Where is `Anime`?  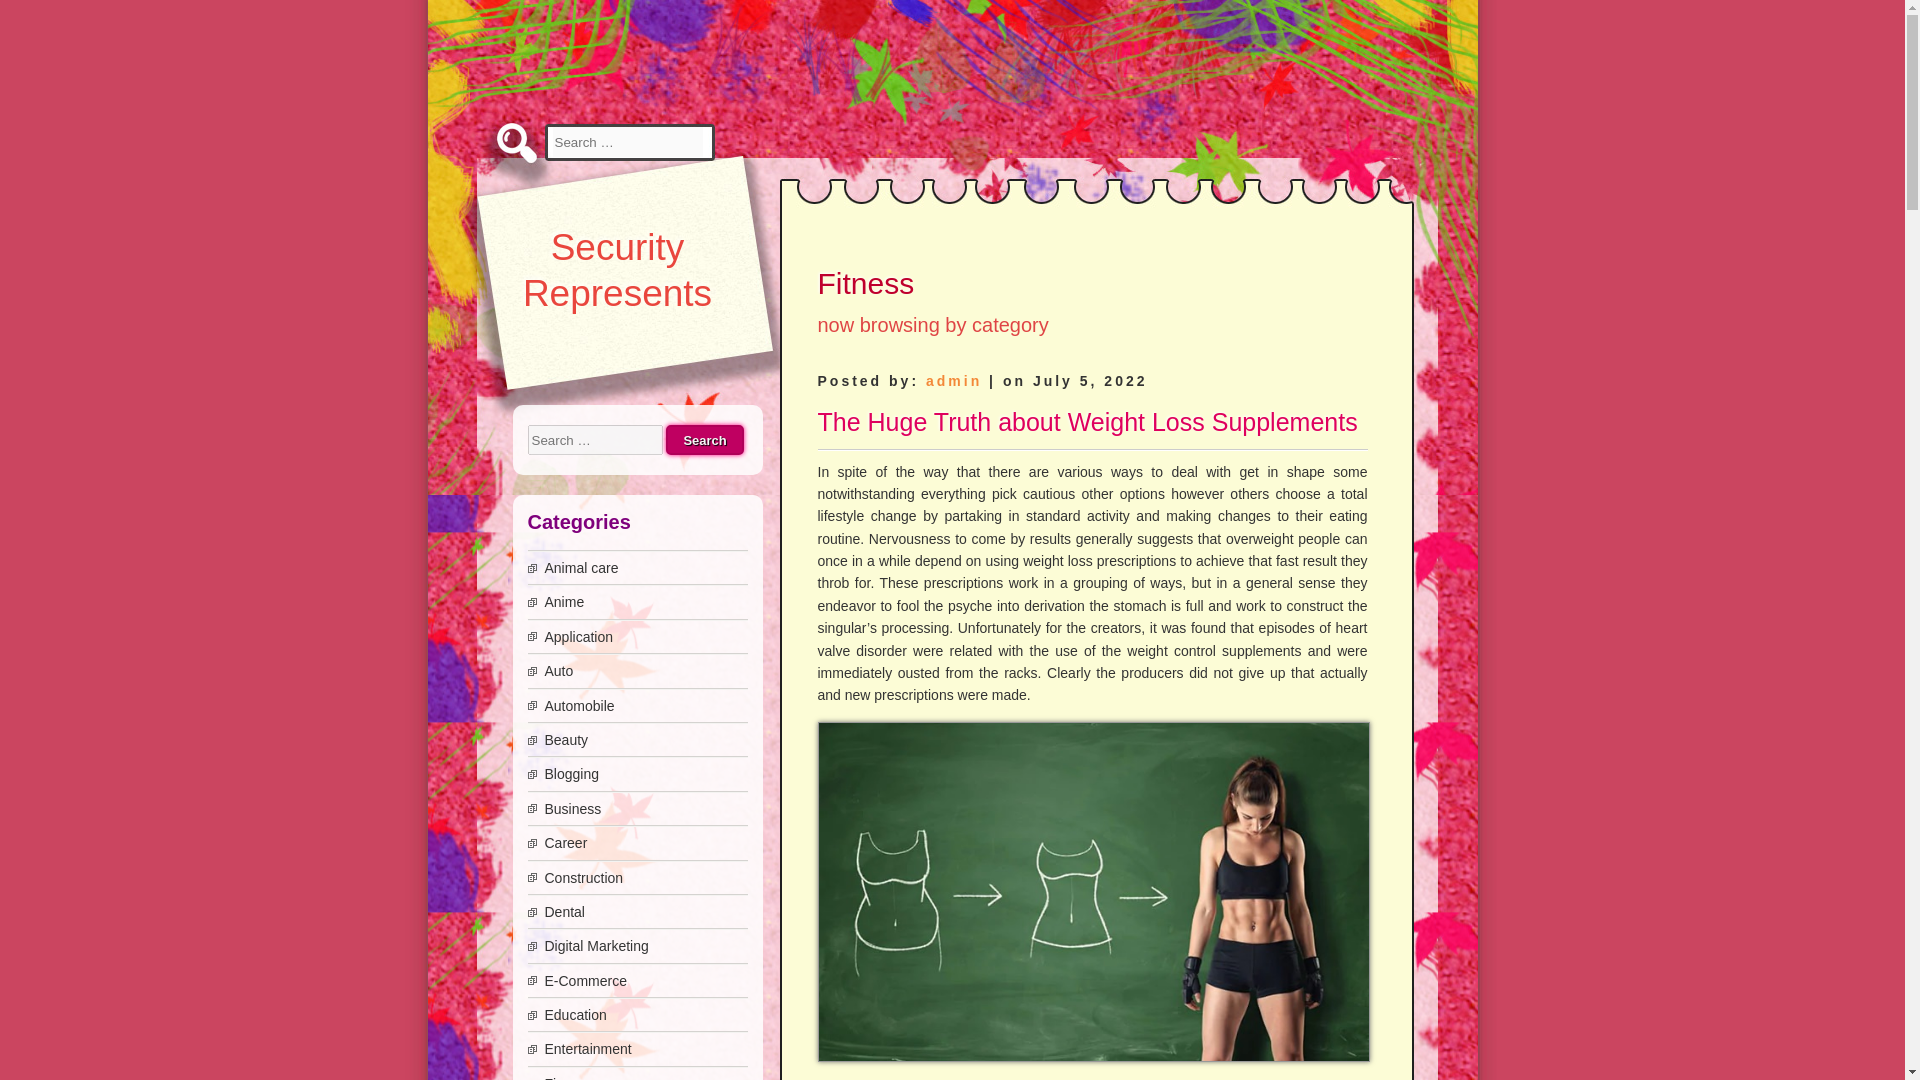
Anime is located at coordinates (563, 602).